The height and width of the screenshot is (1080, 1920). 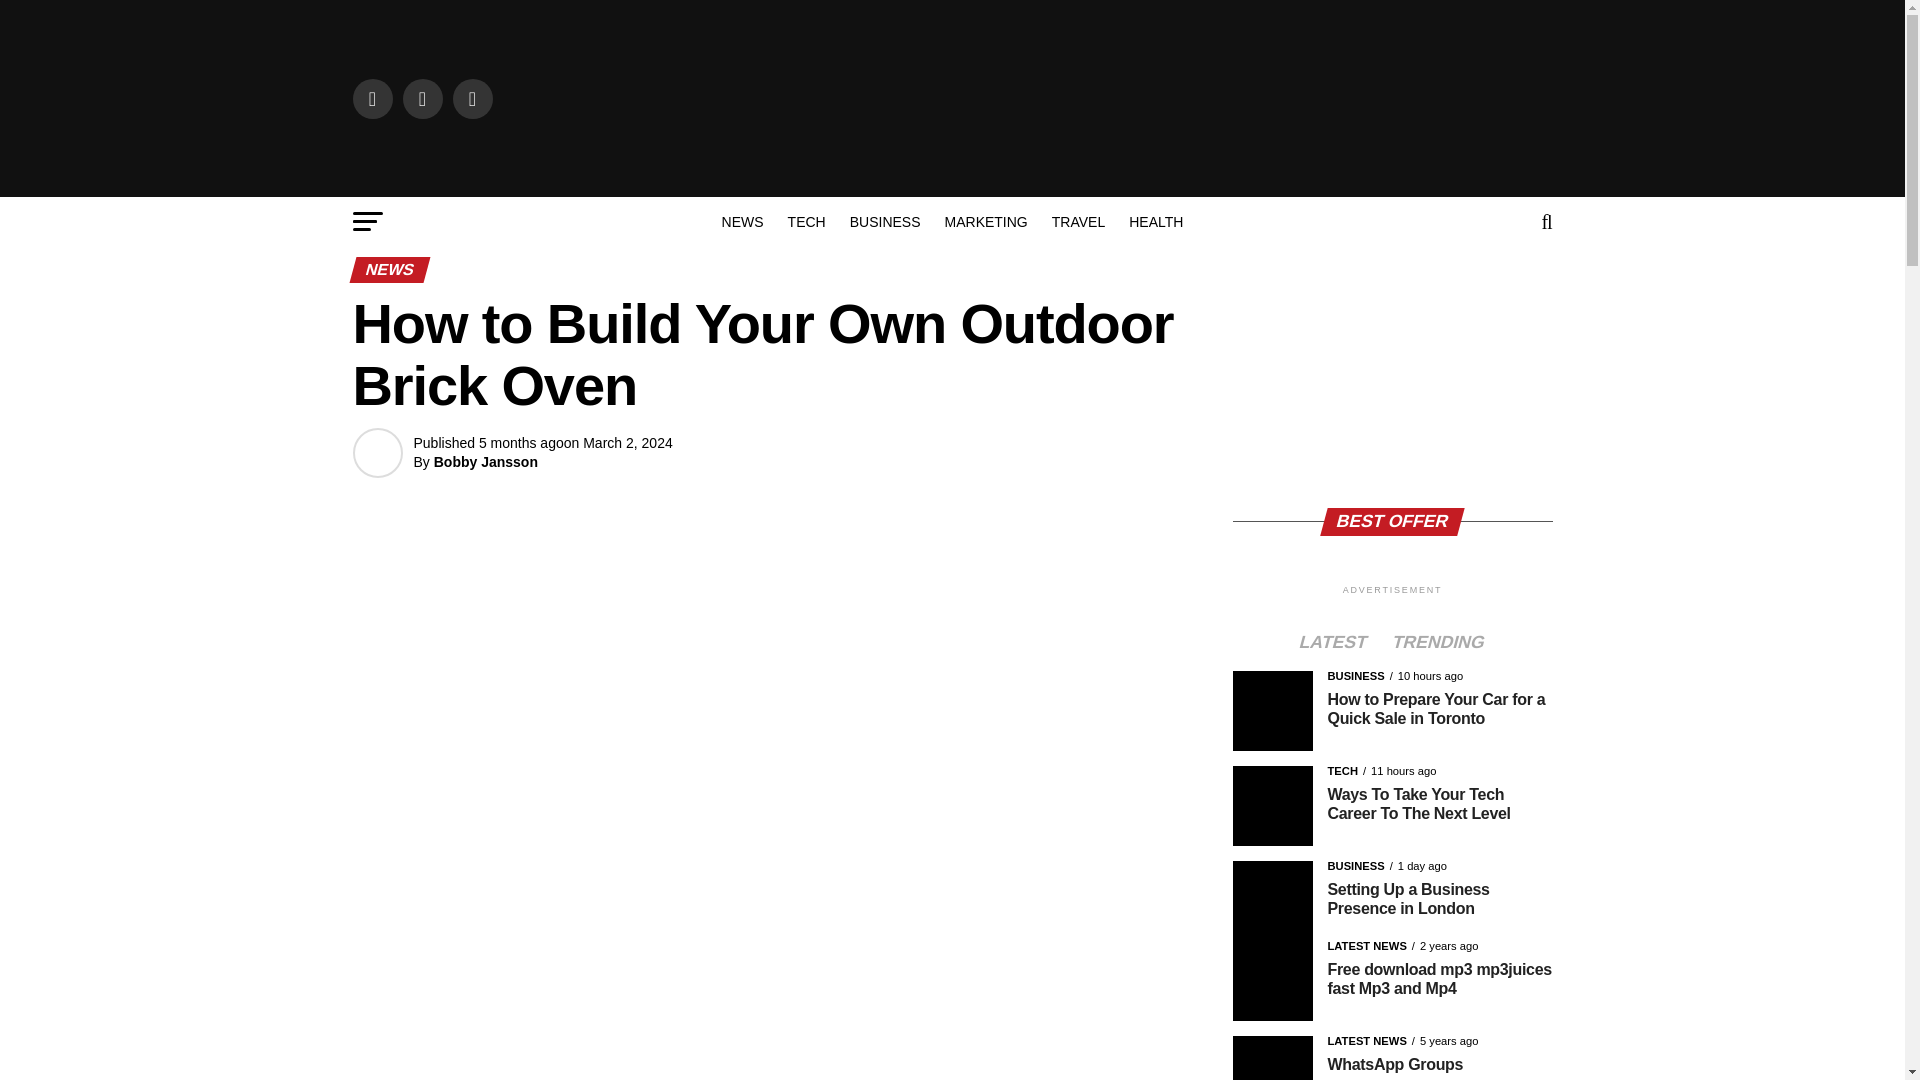 I want to click on NEWS, so click(x=742, y=222).